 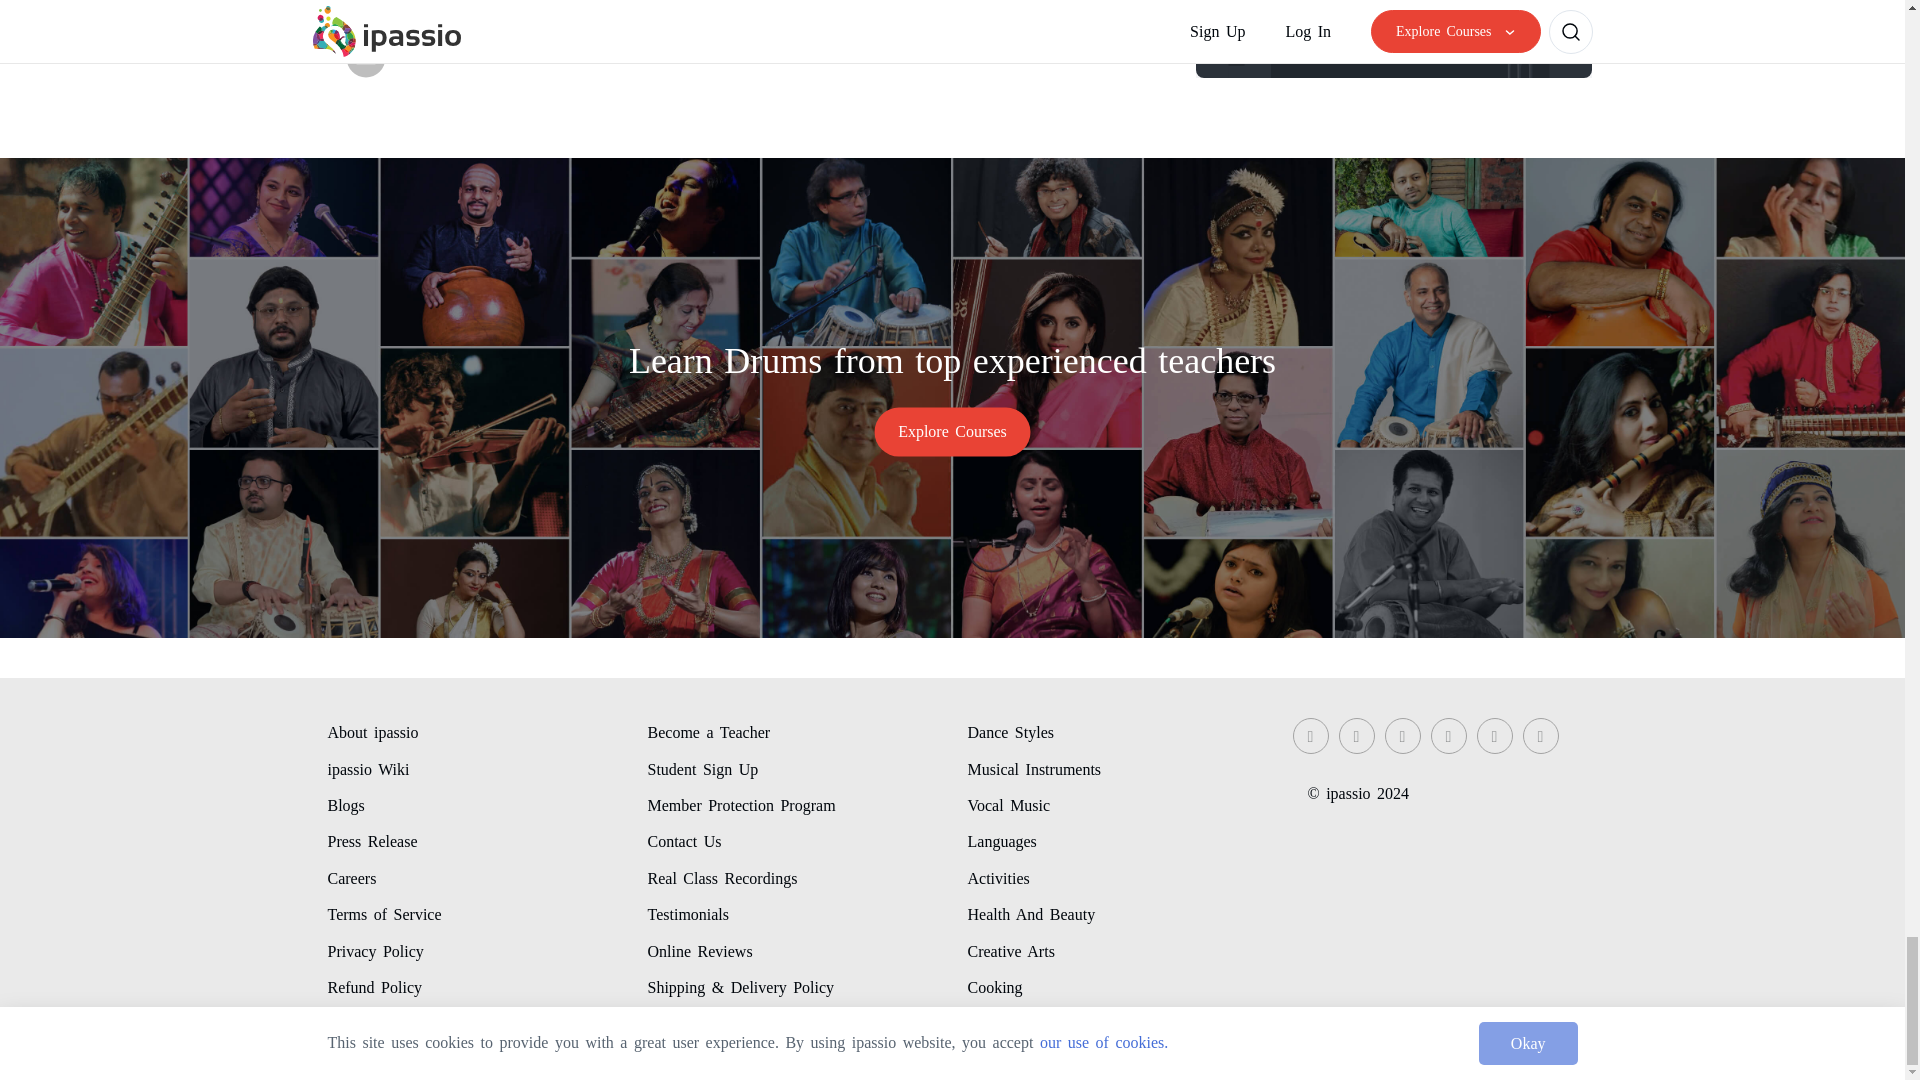 What do you see at coordinates (384, 918) in the screenshot?
I see `Terms of Service` at bounding box center [384, 918].